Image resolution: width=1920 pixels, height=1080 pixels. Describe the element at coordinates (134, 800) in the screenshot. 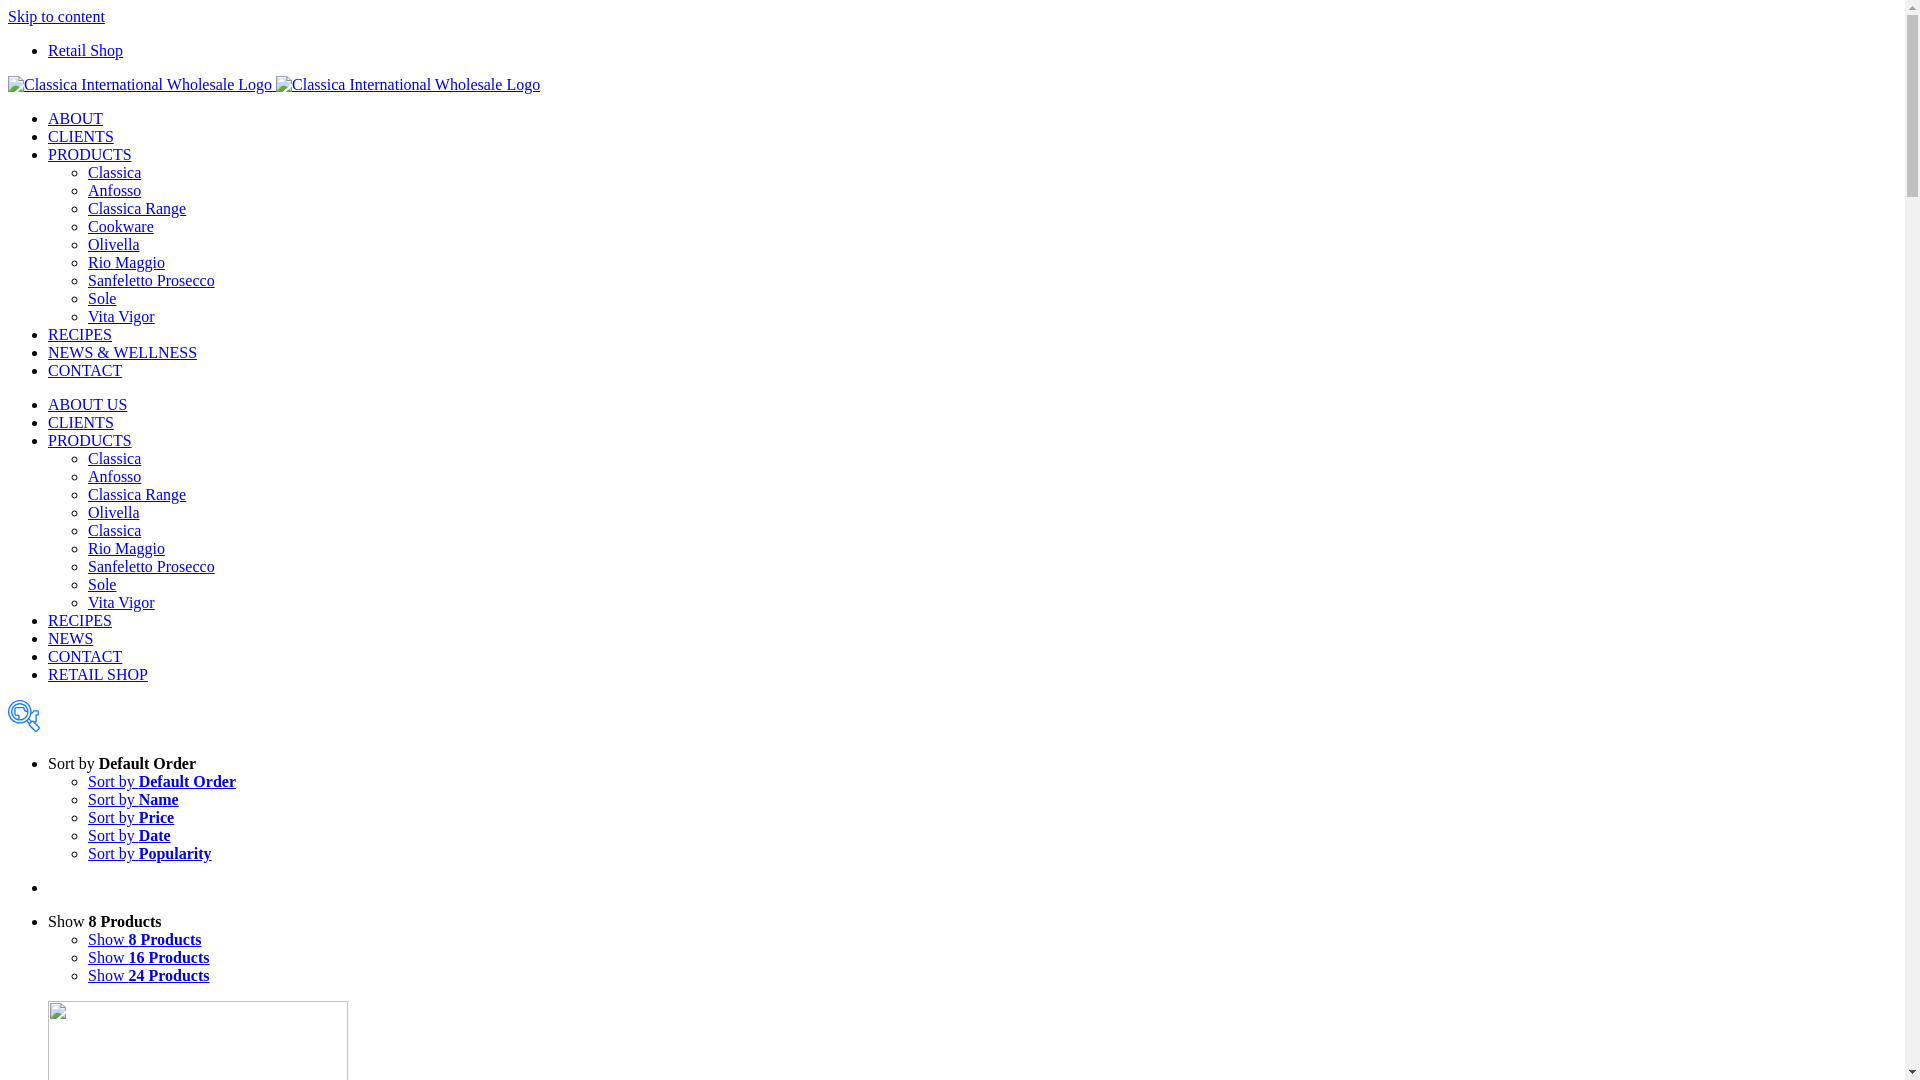

I see `Sort by Name` at that location.